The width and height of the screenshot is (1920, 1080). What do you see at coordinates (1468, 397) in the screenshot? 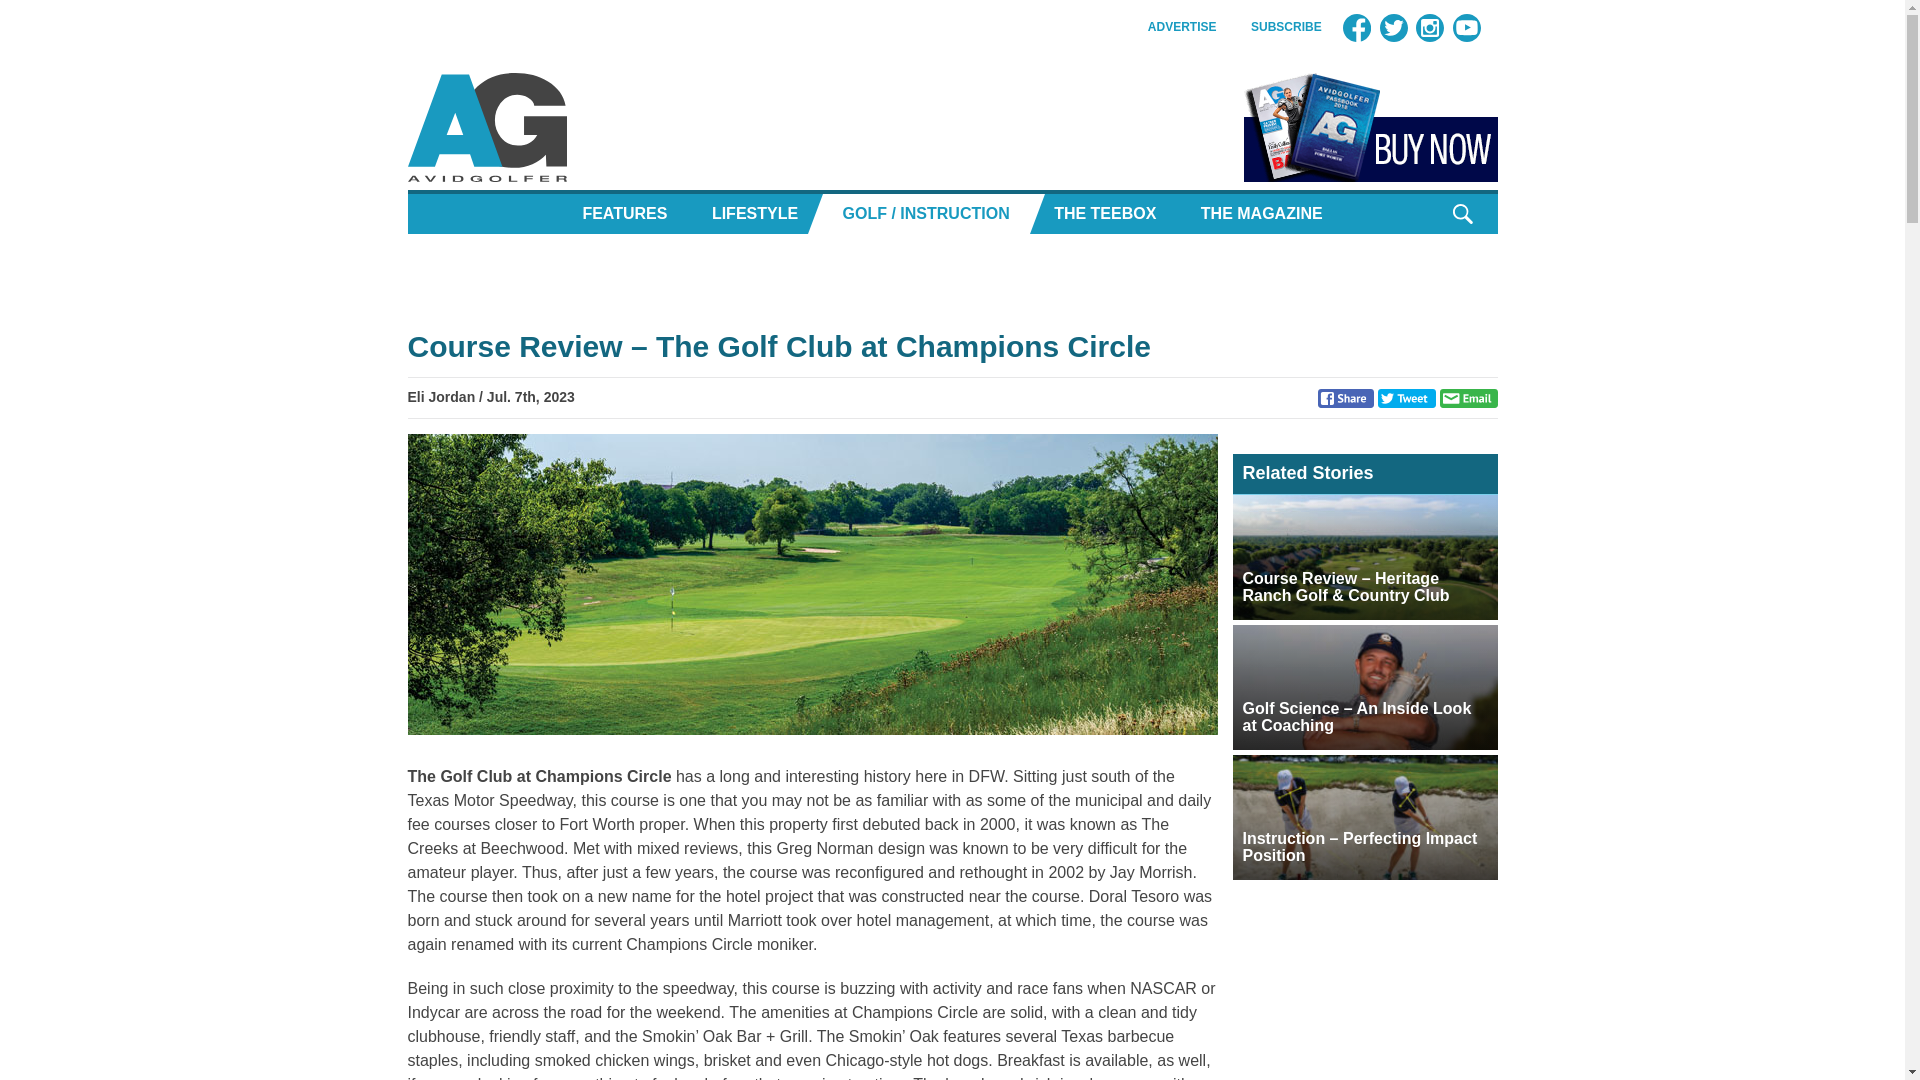
I see `Share with a friend` at bounding box center [1468, 397].